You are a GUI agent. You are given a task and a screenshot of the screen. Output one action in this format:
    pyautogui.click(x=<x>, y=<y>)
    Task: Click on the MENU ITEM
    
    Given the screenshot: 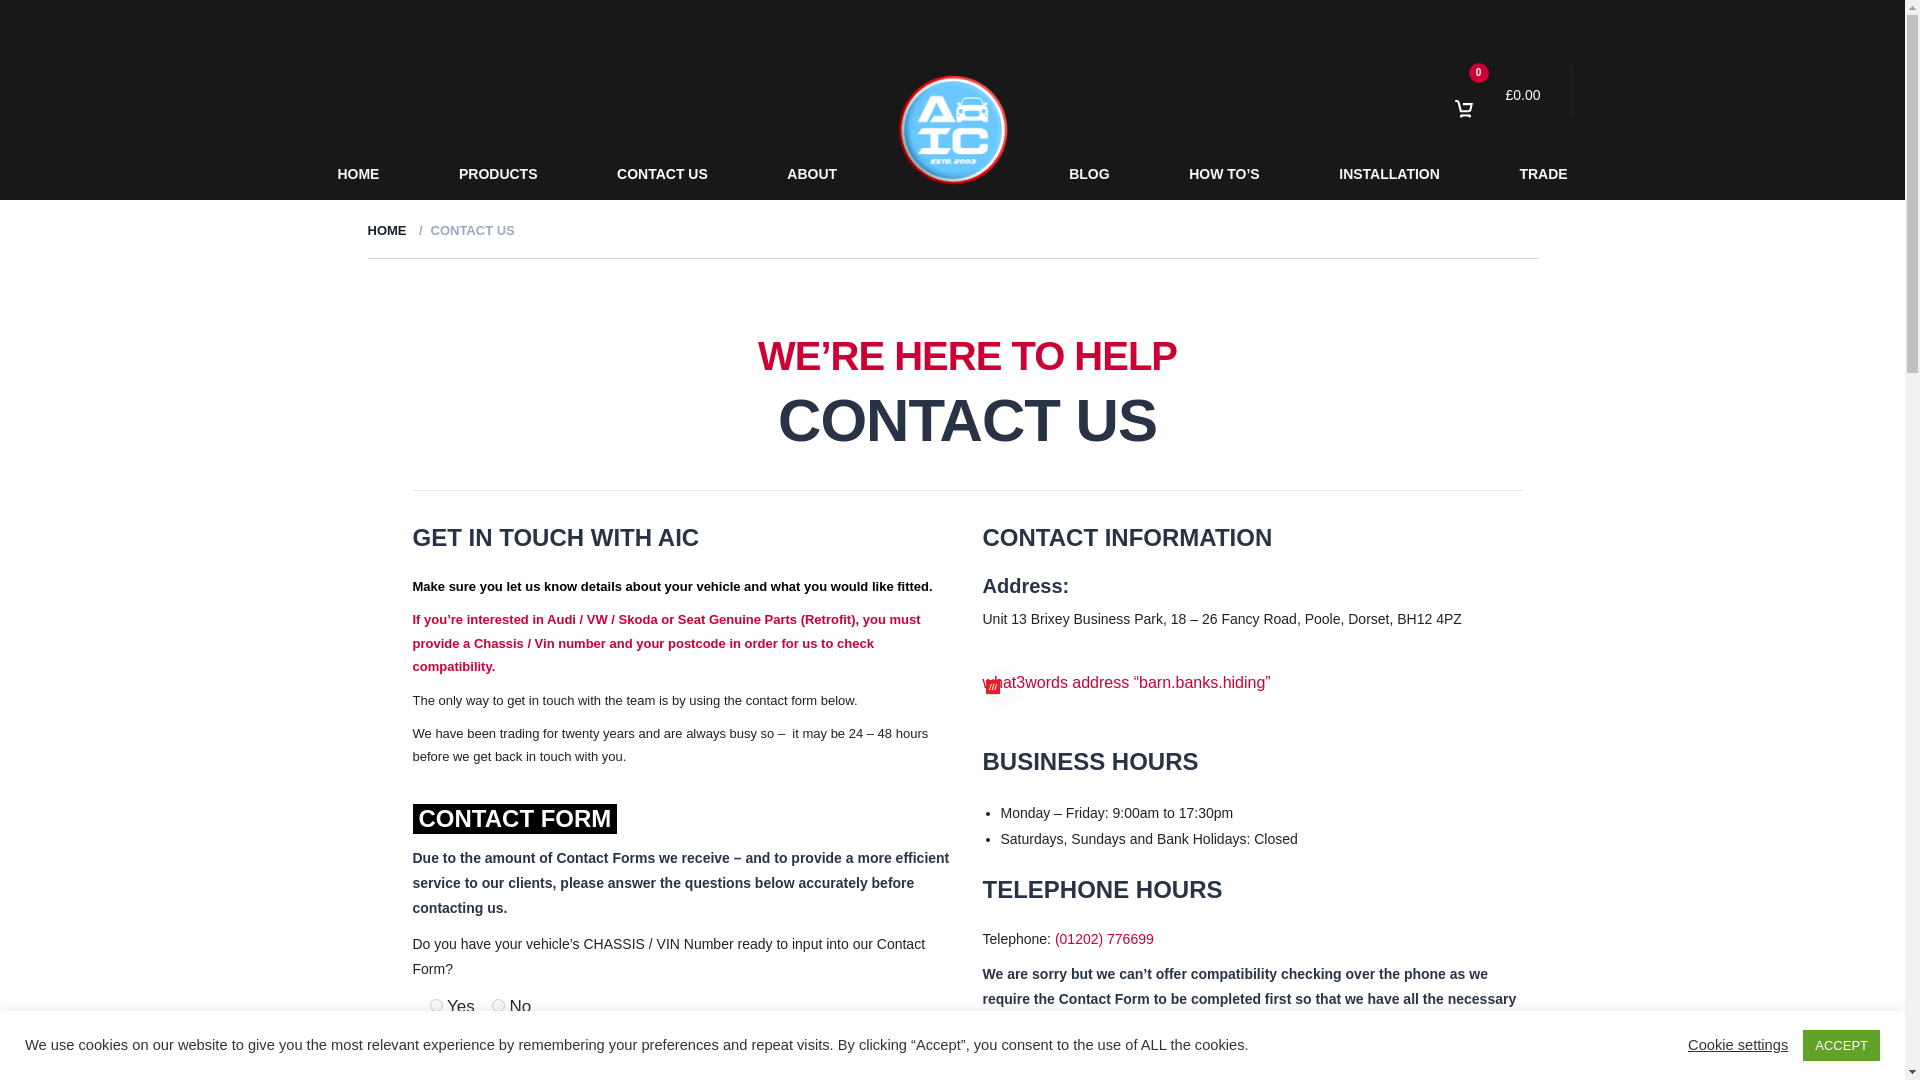 What is the action you would take?
    pyautogui.click(x=953, y=131)
    